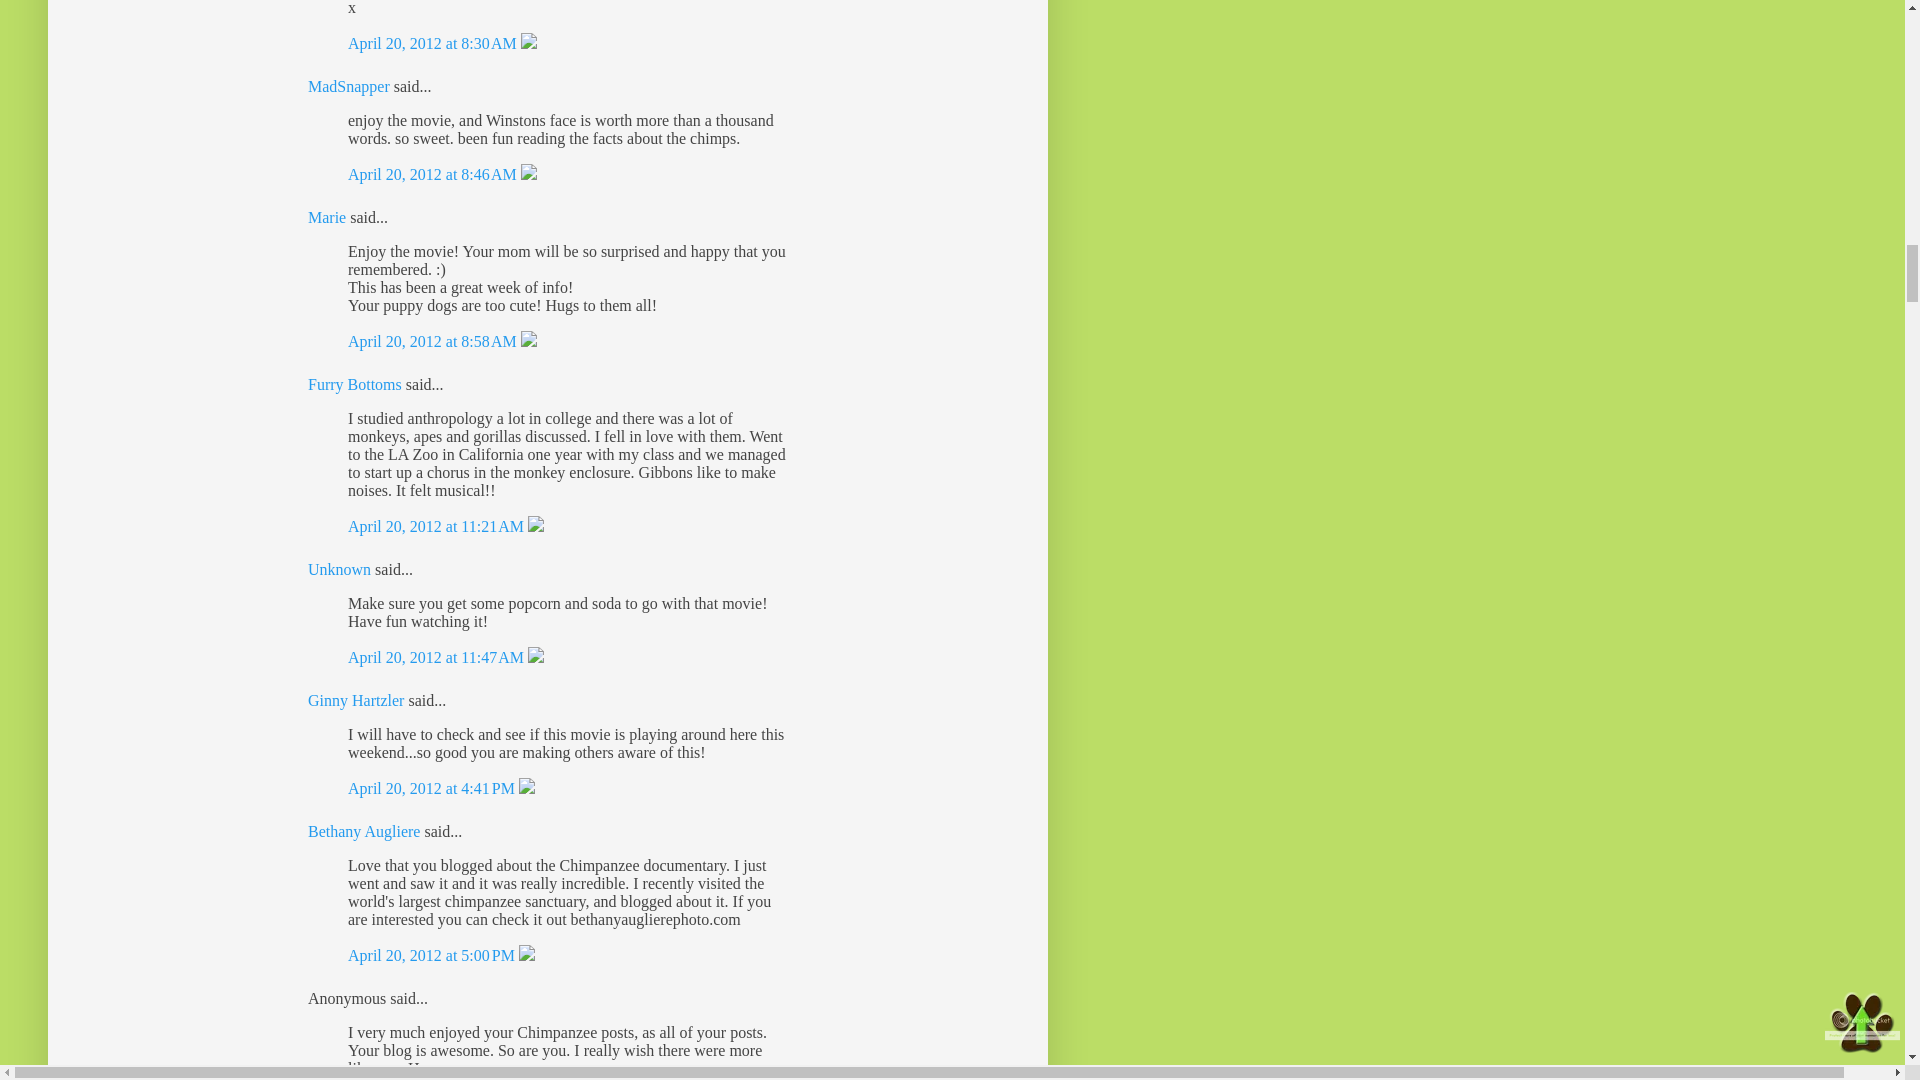  I want to click on Delete Comment, so click(526, 788).